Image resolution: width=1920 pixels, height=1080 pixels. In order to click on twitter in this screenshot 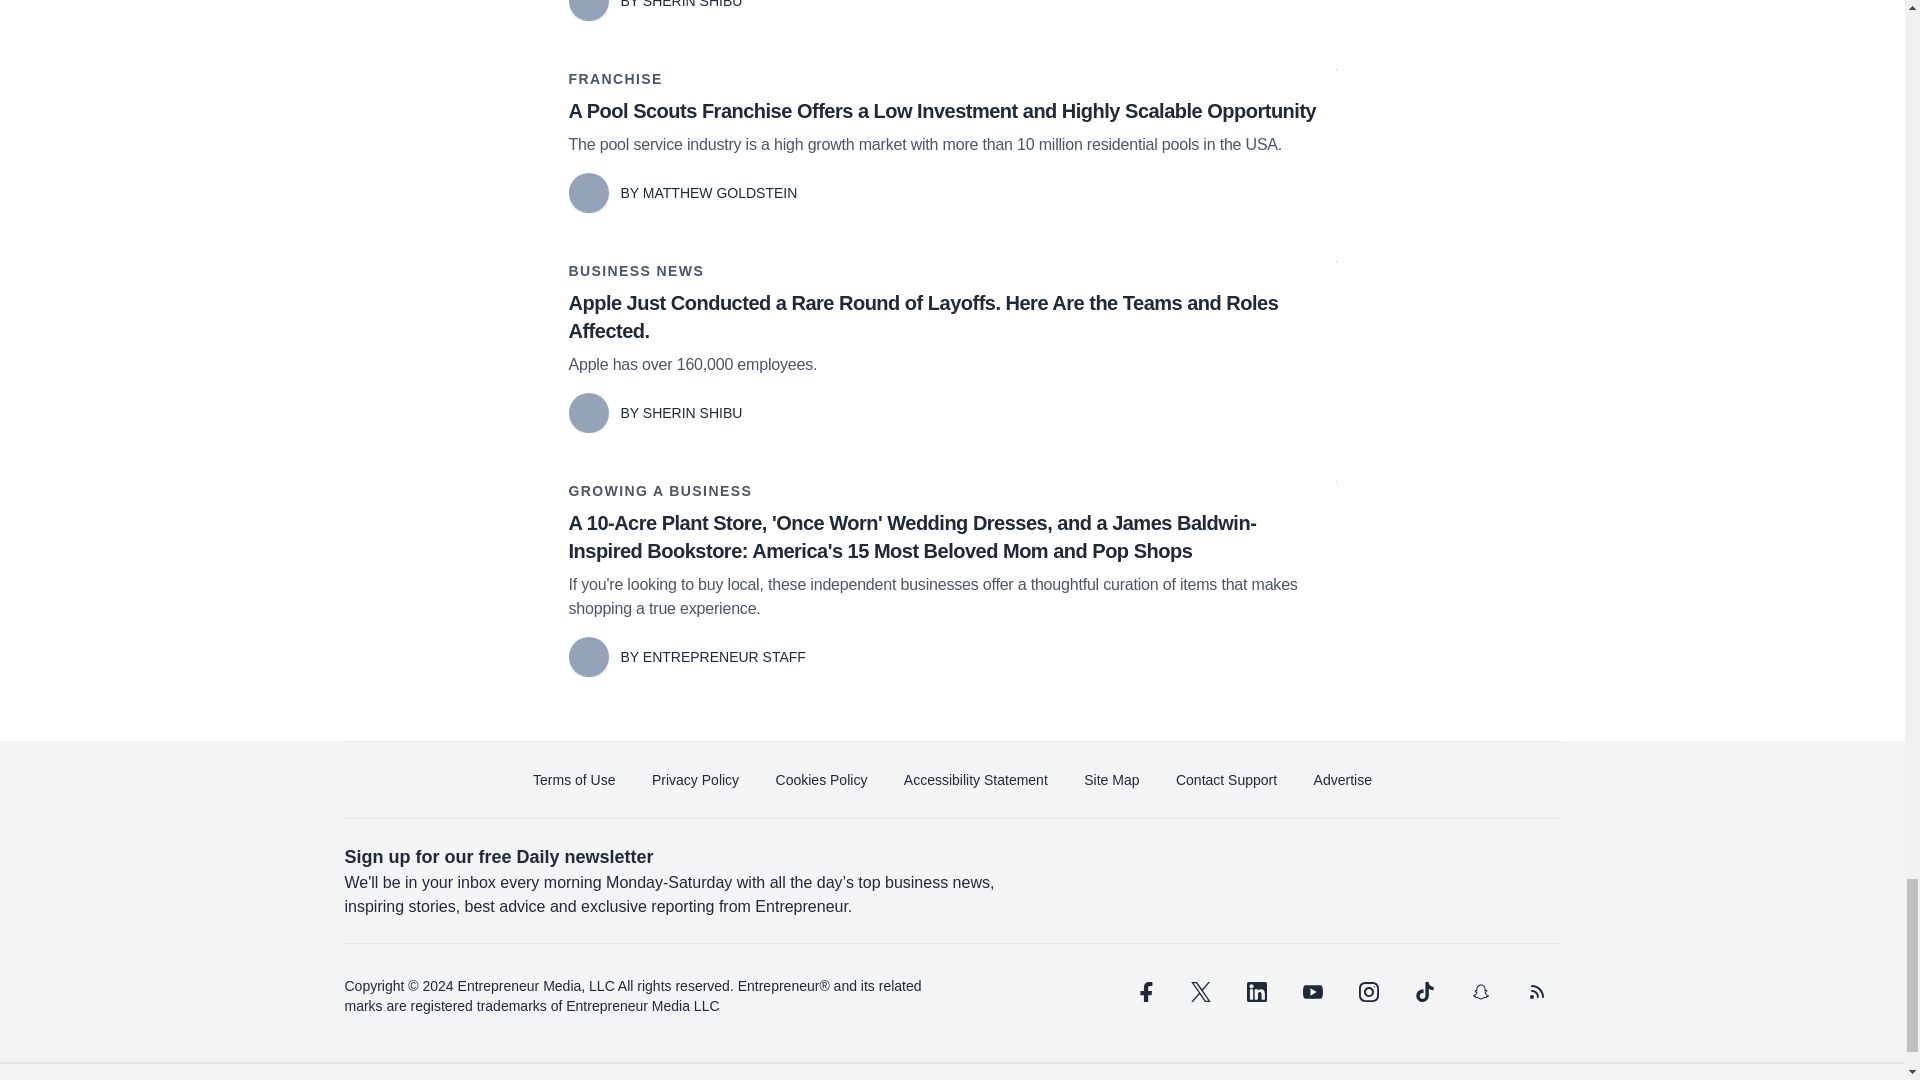, I will do `click(1200, 992)`.